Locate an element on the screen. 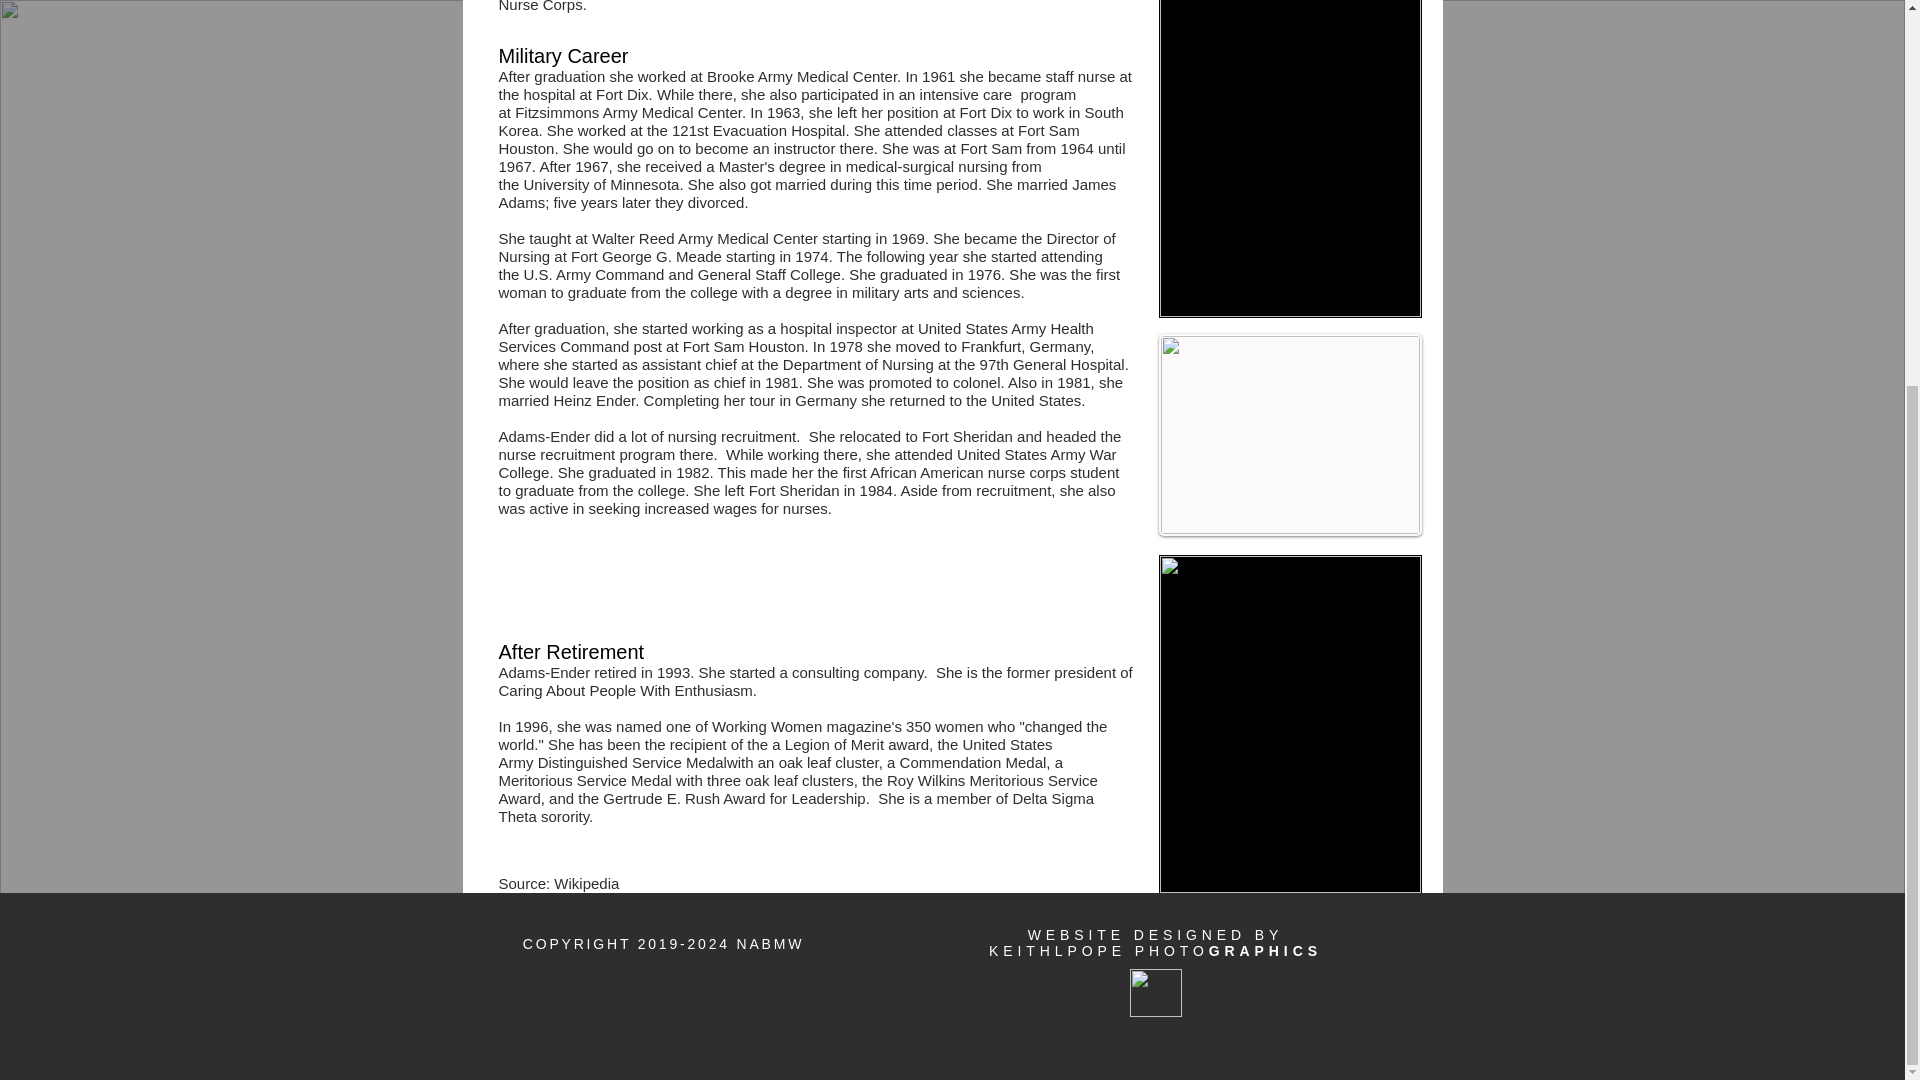  United States Army Health Services Command is located at coordinates (794, 337).